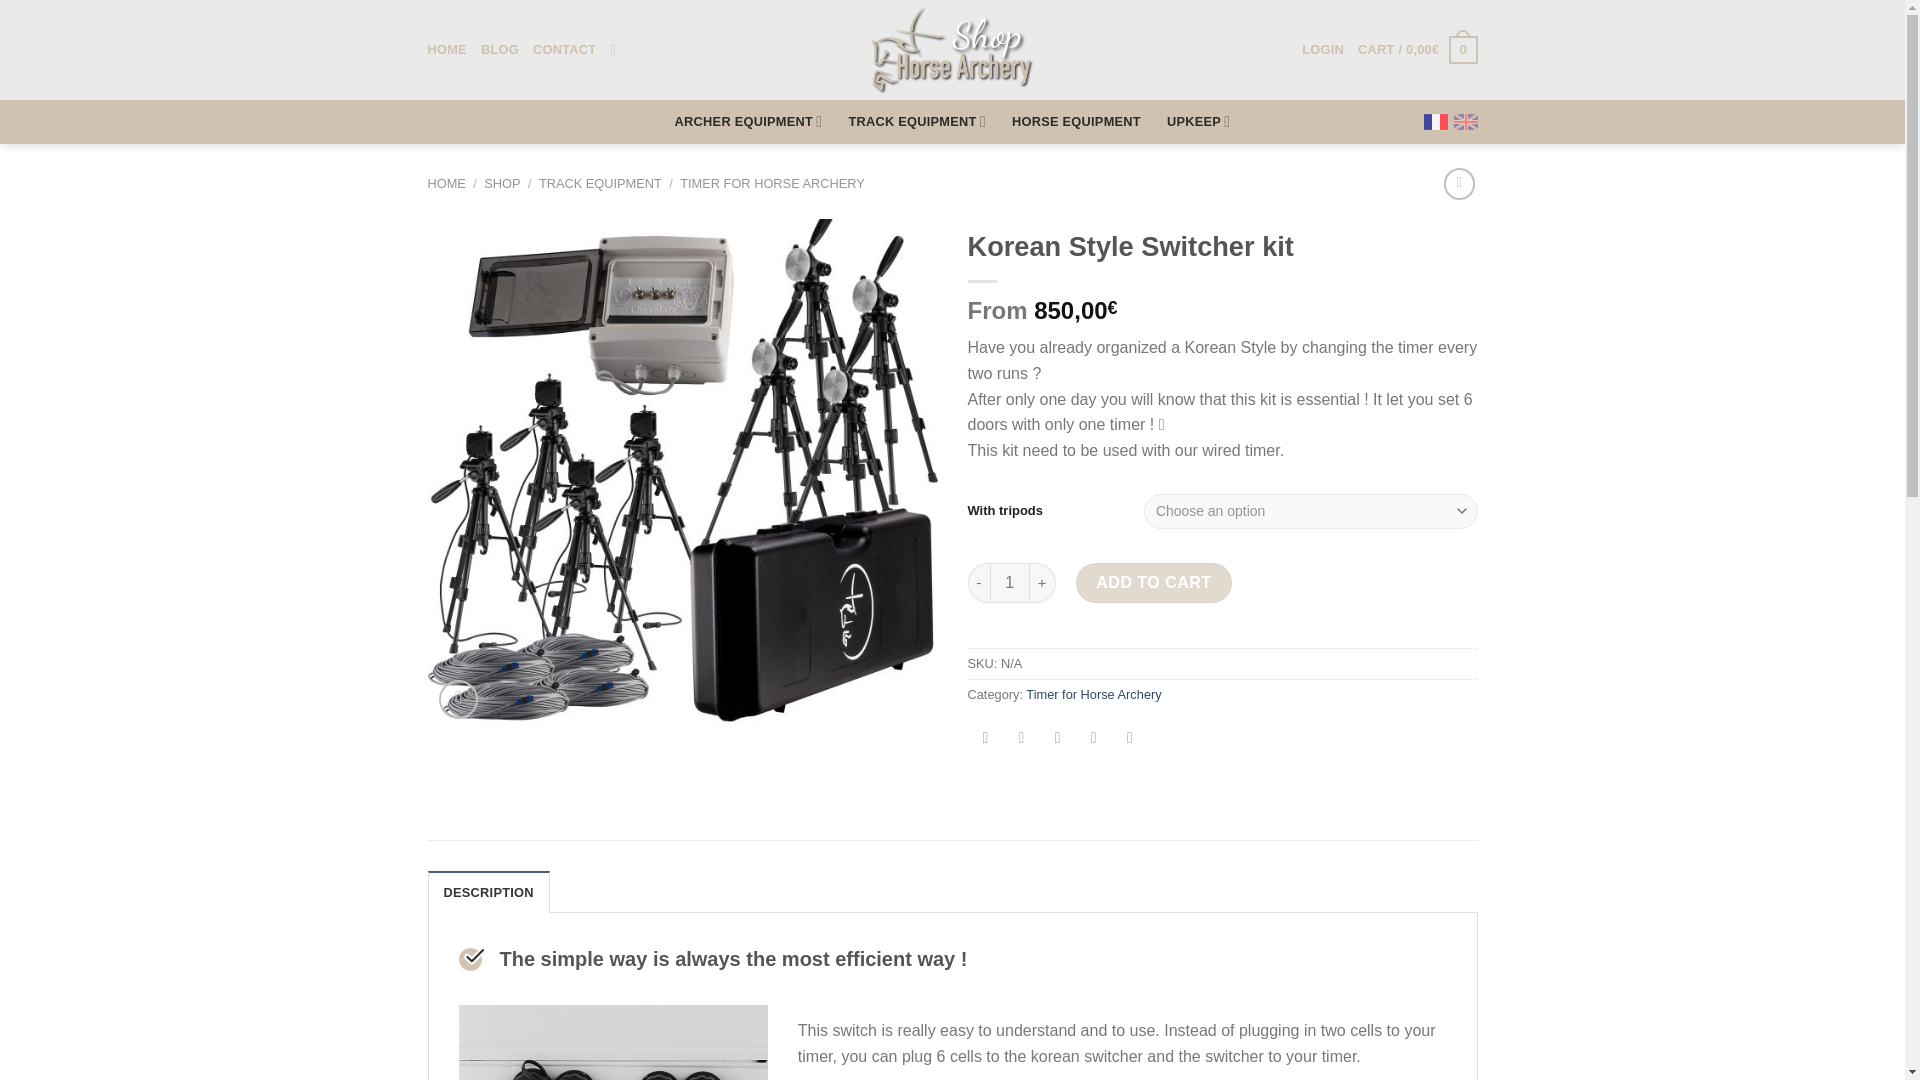 The height and width of the screenshot is (1080, 1920). What do you see at coordinates (772, 184) in the screenshot?
I see `TIMER FOR HORSE ARCHERY` at bounding box center [772, 184].